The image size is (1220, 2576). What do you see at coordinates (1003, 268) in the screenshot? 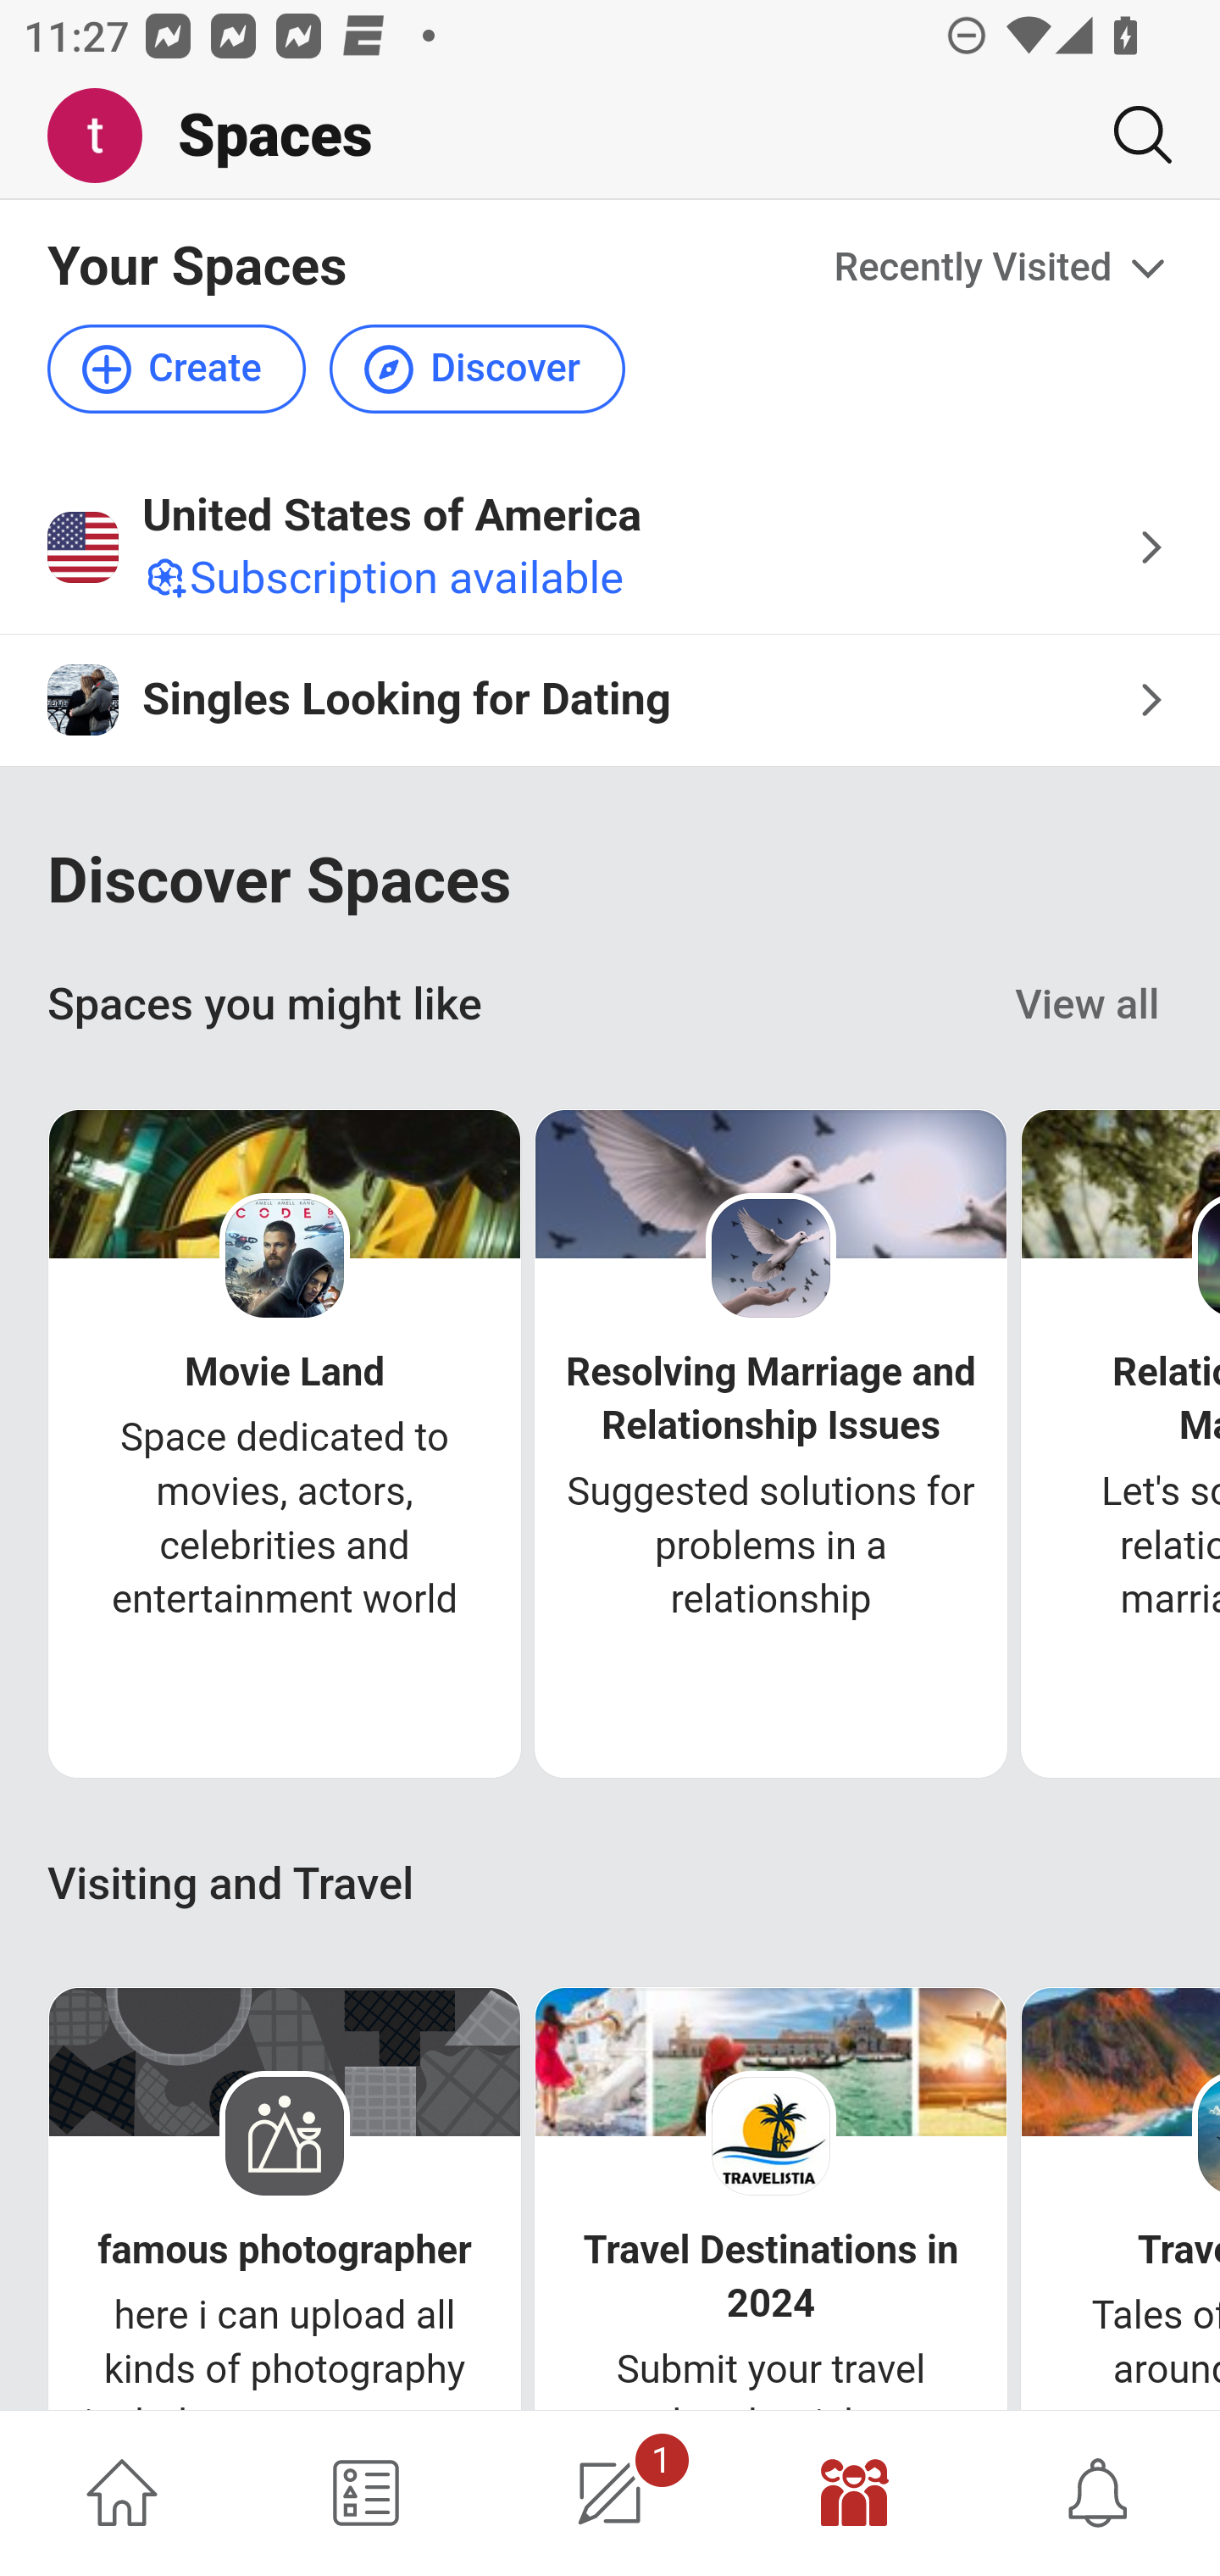
I see `Recently Visited` at bounding box center [1003, 268].